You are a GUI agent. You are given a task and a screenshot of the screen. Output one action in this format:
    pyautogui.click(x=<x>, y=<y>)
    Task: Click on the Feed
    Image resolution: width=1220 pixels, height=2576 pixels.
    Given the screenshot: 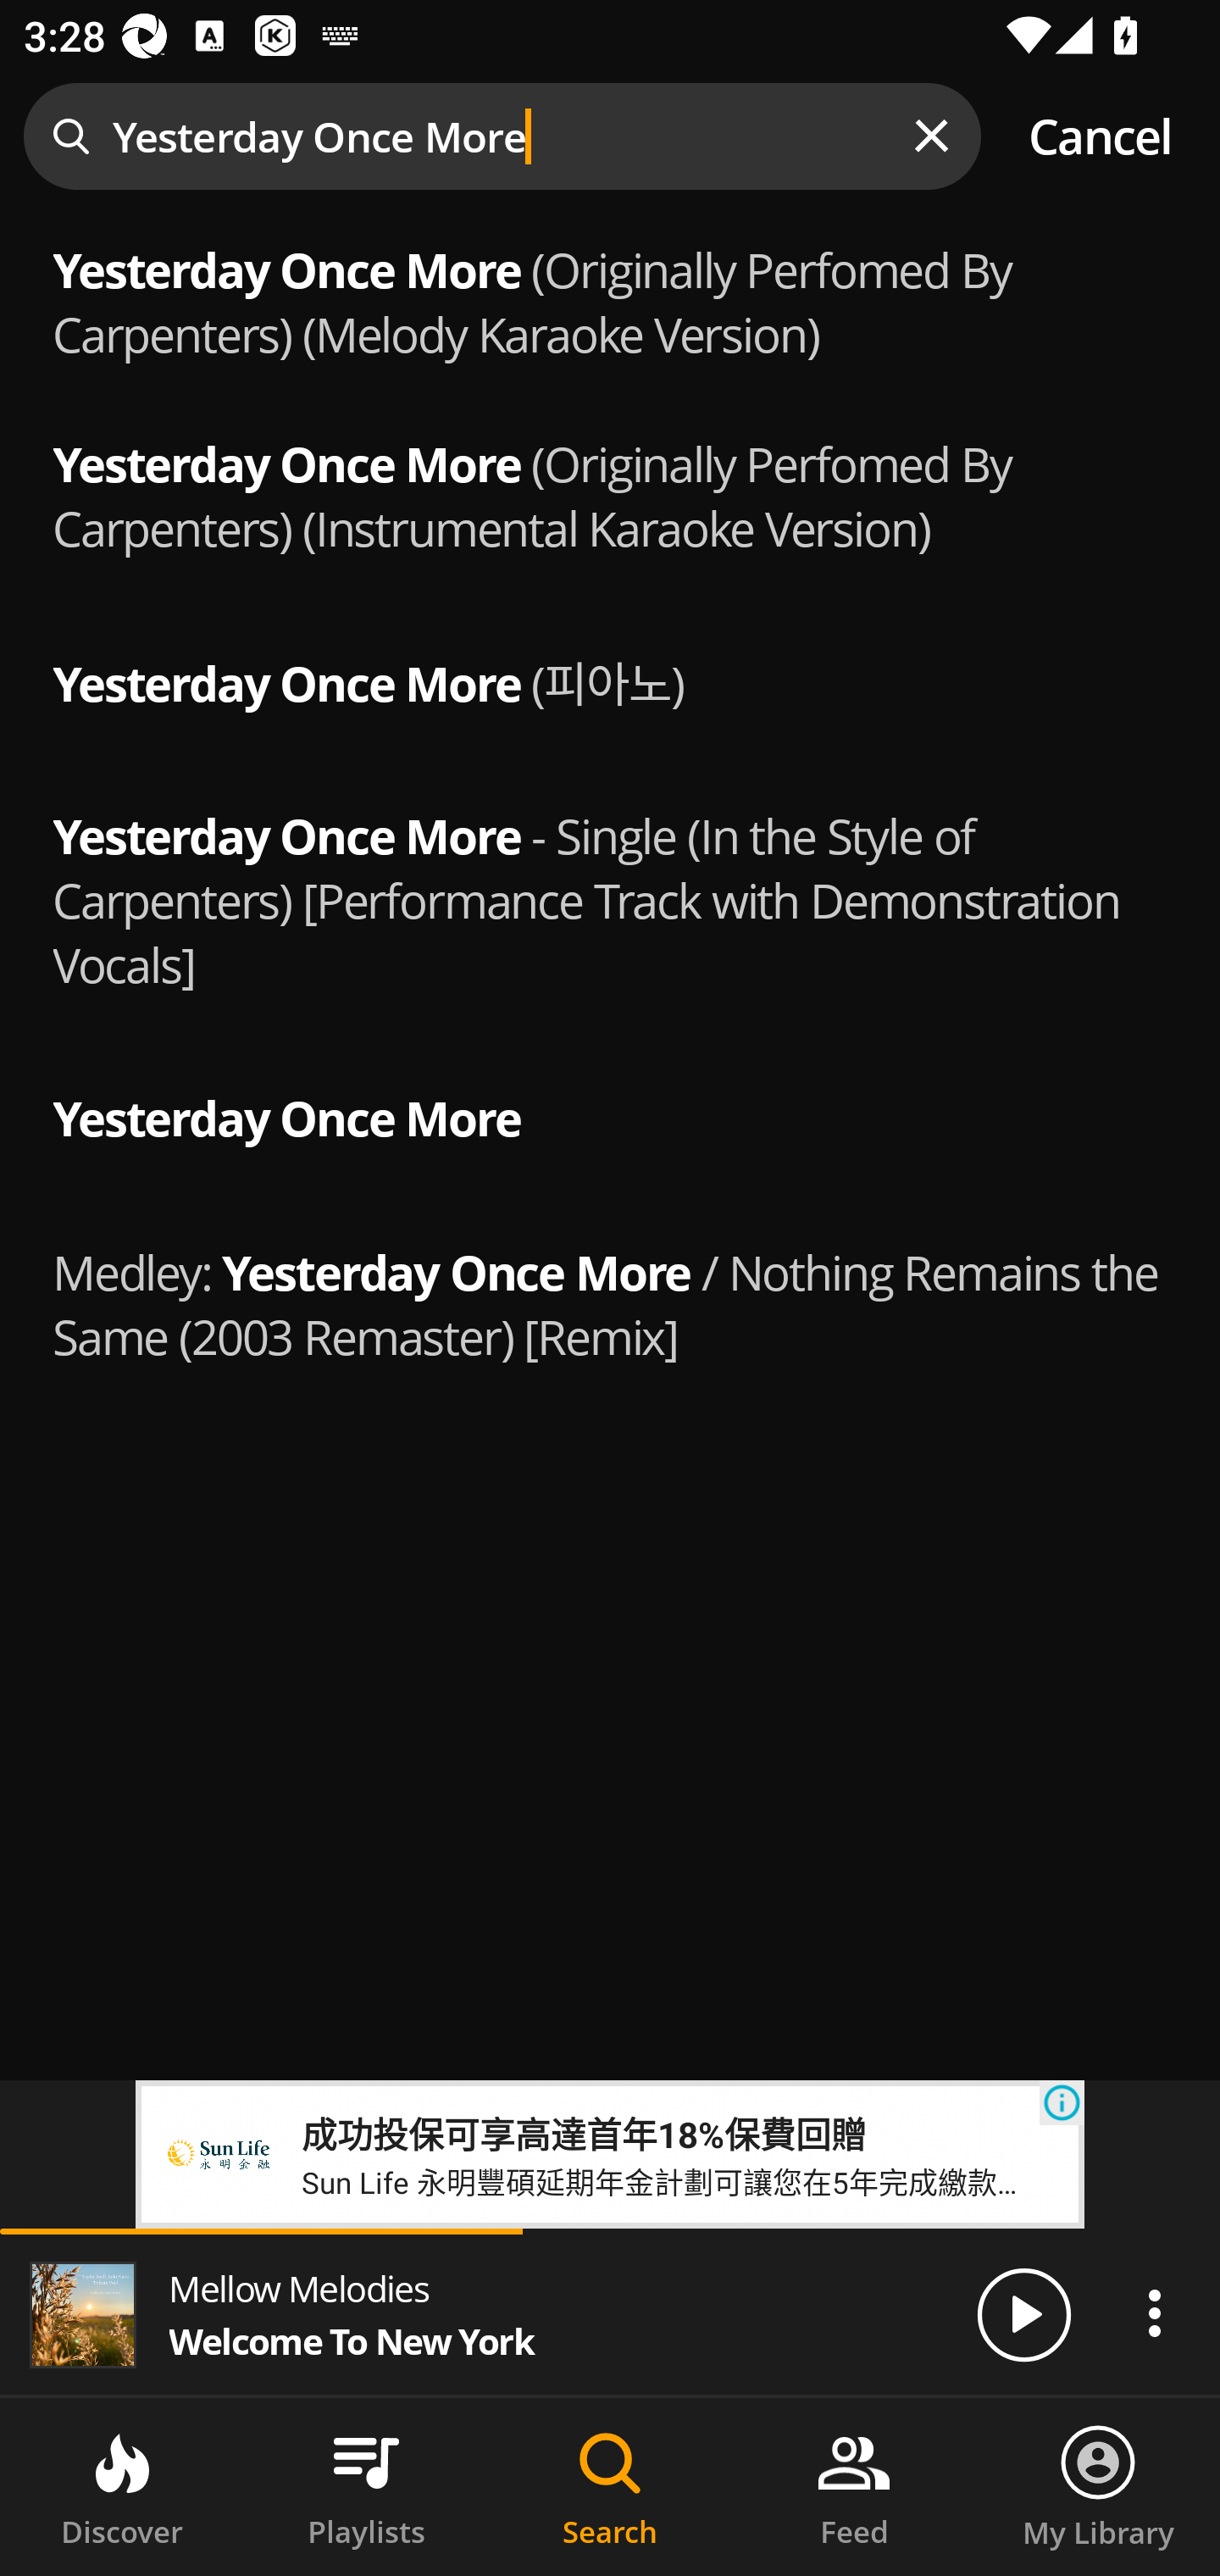 What is the action you would take?
    pyautogui.click(x=854, y=2487)
    